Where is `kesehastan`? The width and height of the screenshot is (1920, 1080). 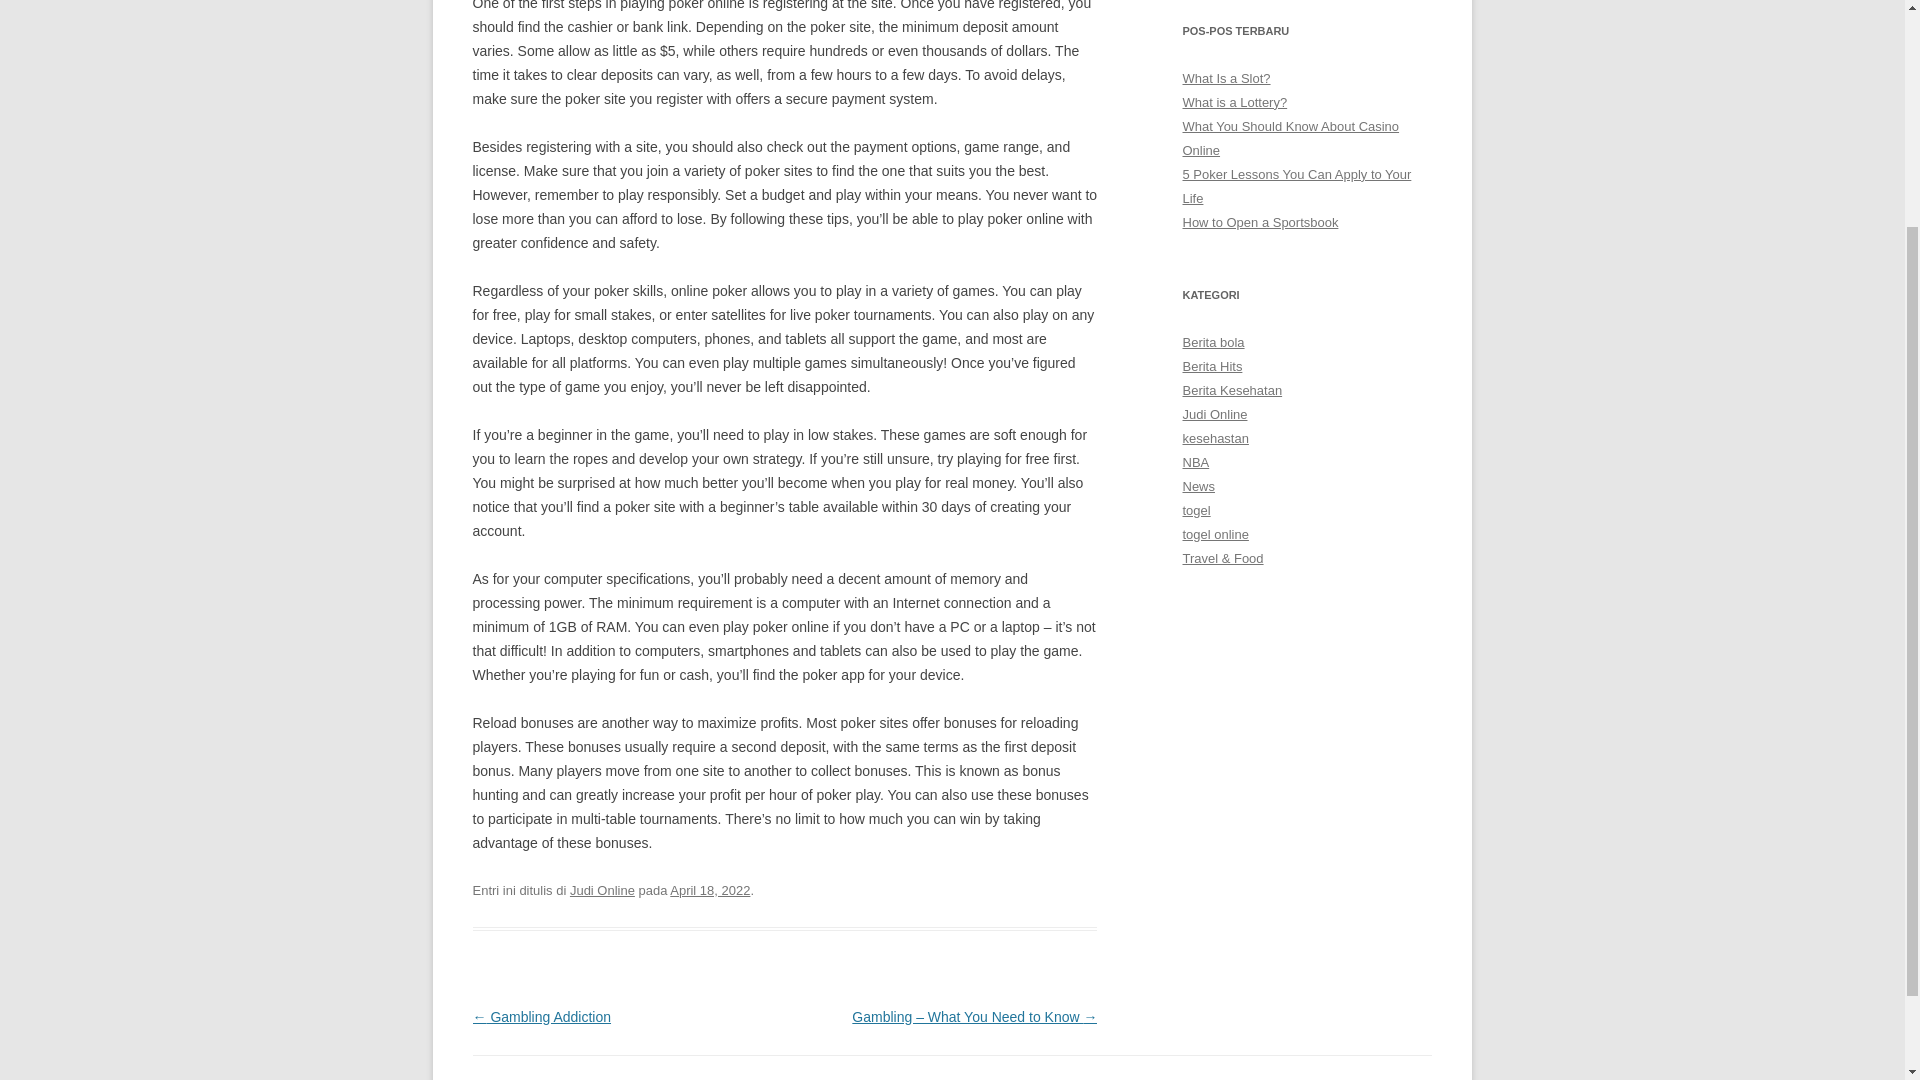 kesehastan is located at coordinates (1215, 438).